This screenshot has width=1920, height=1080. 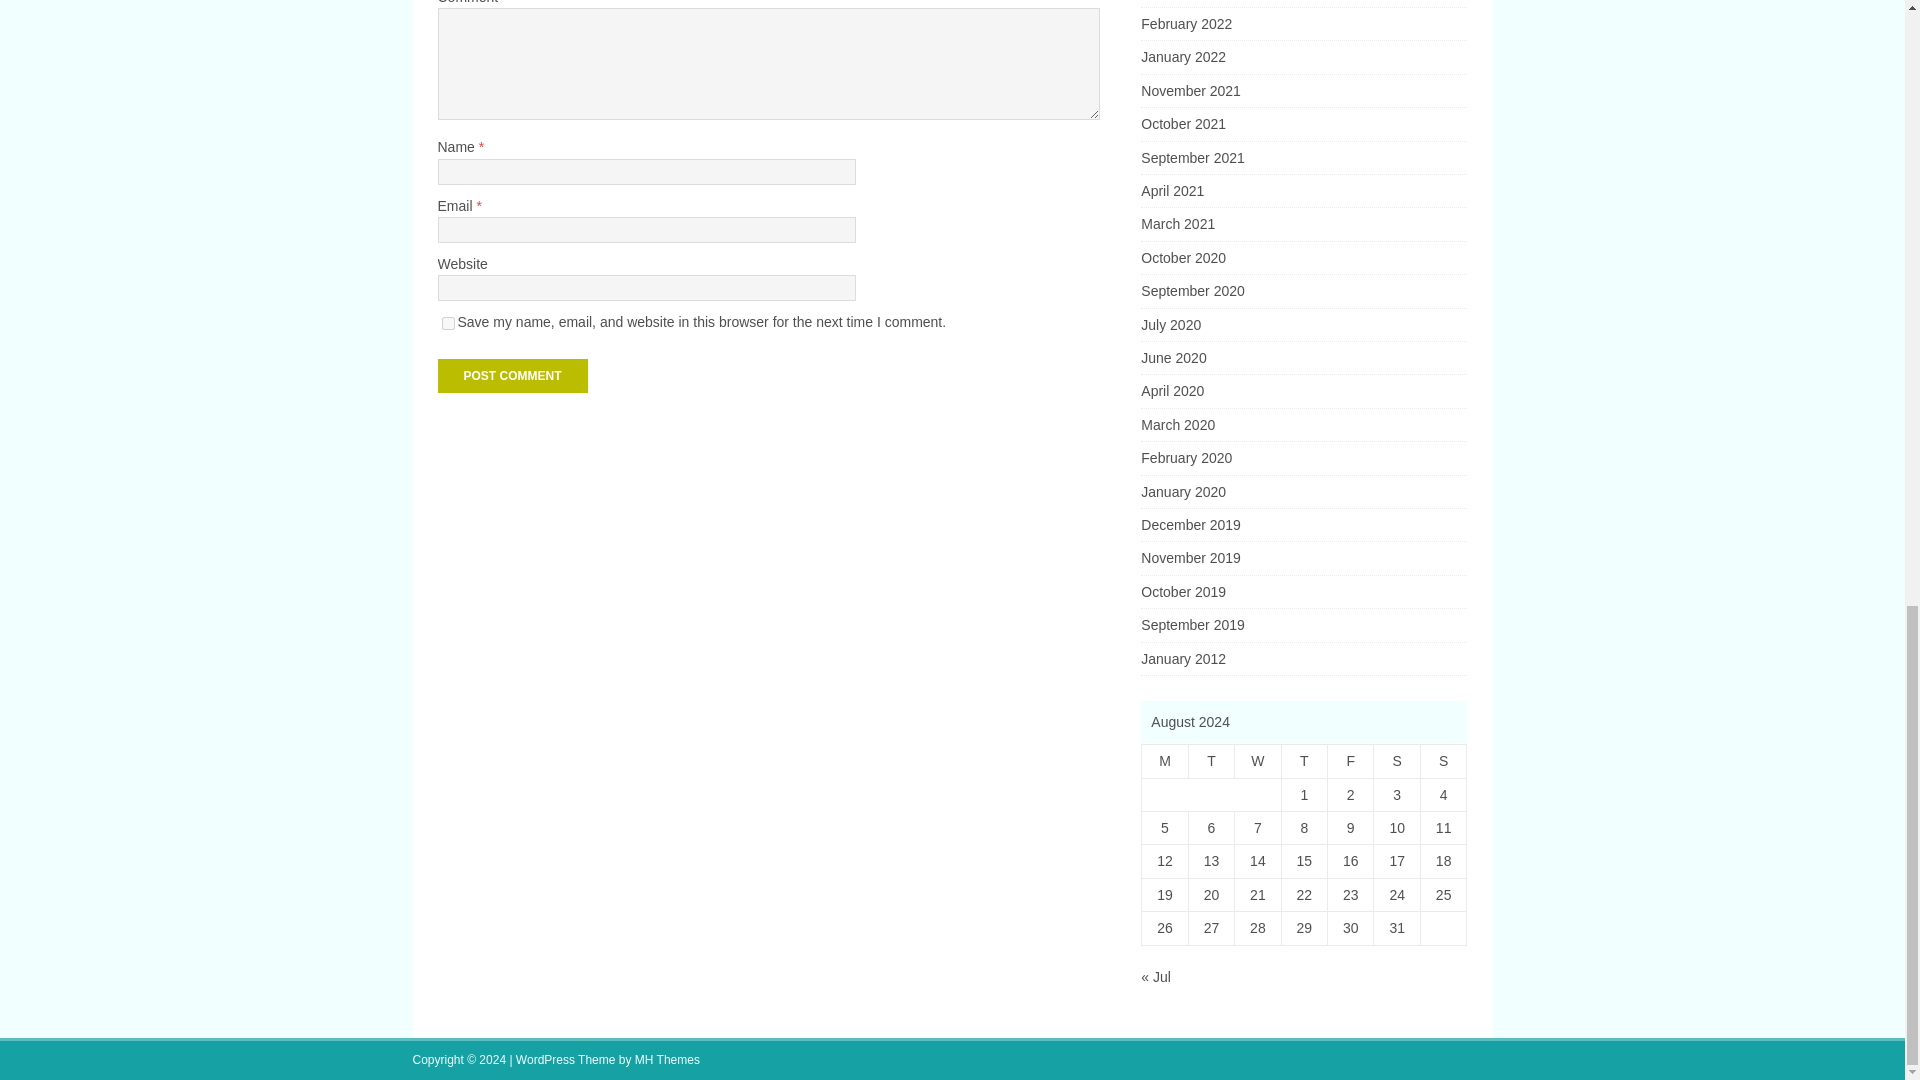 What do you see at coordinates (1351, 761) in the screenshot?
I see `Friday` at bounding box center [1351, 761].